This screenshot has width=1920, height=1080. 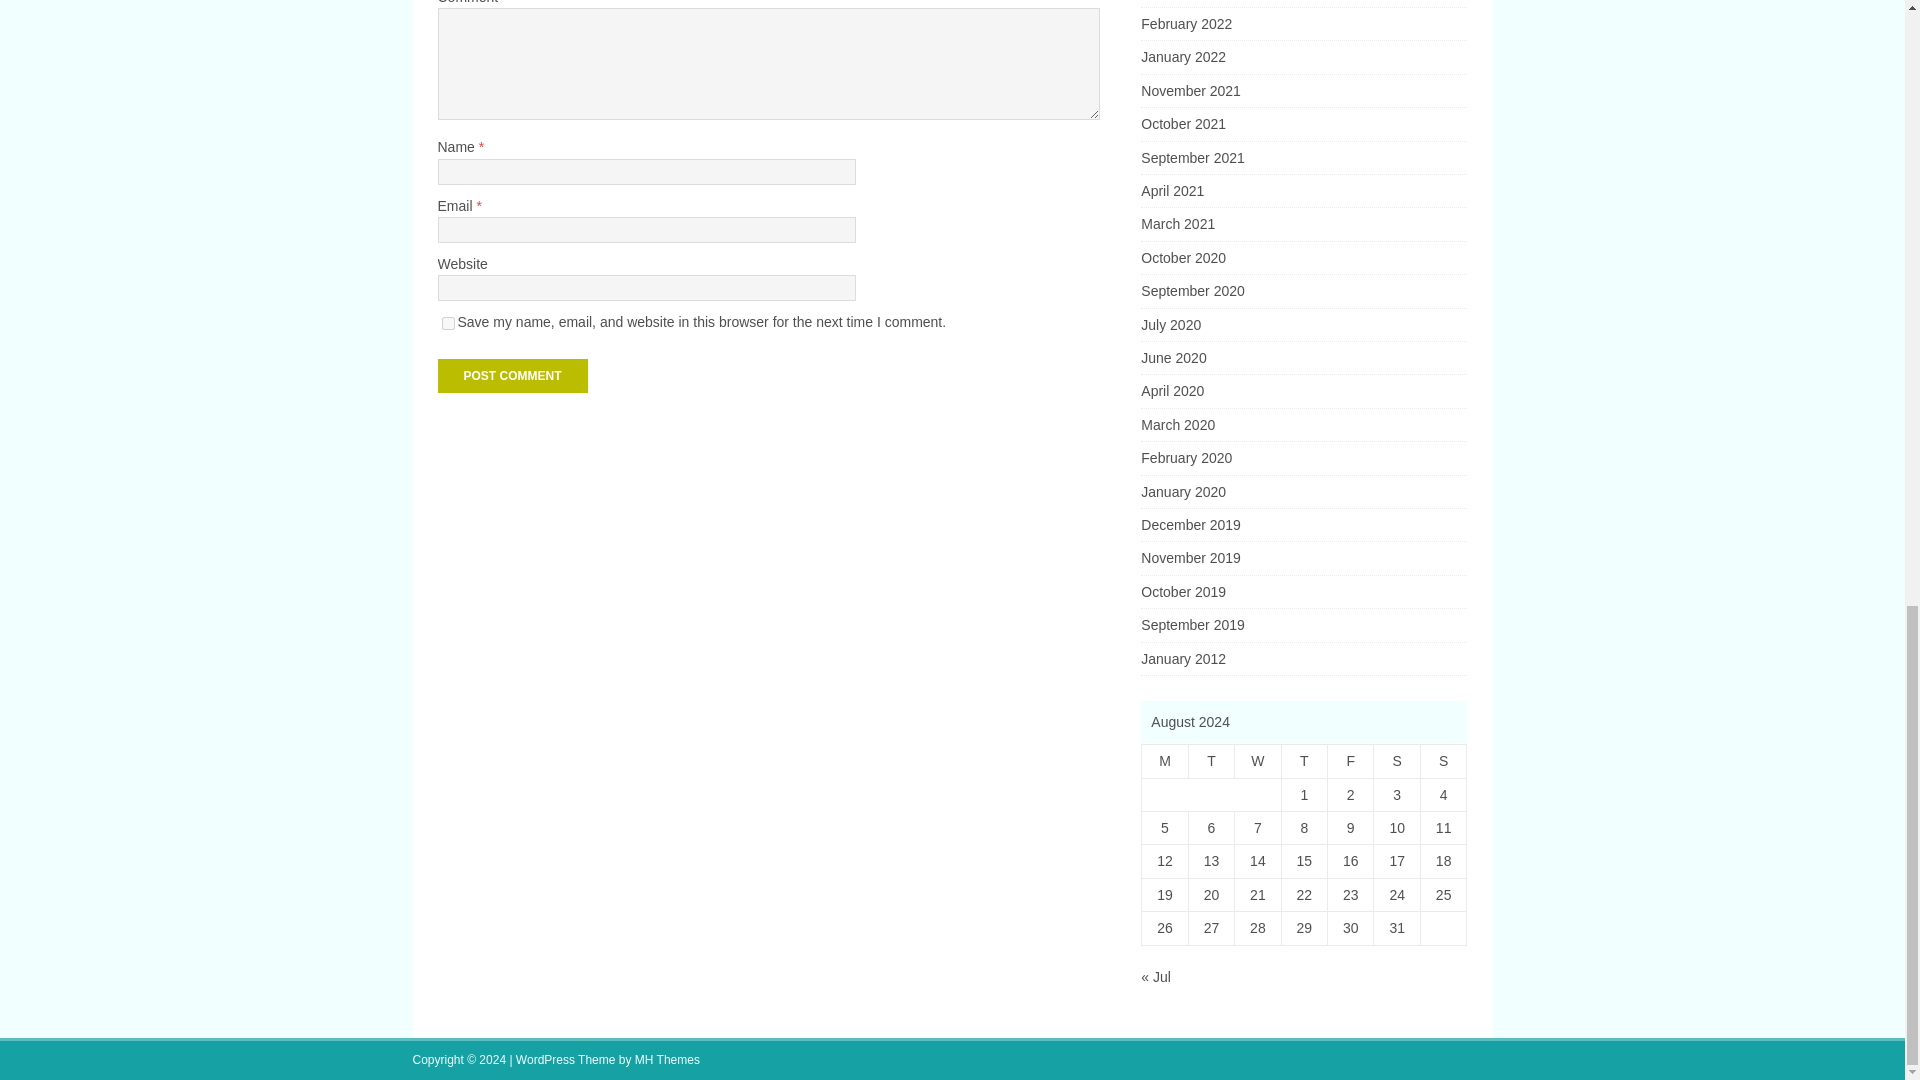 What do you see at coordinates (1351, 761) in the screenshot?
I see `Friday` at bounding box center [1351, 761].